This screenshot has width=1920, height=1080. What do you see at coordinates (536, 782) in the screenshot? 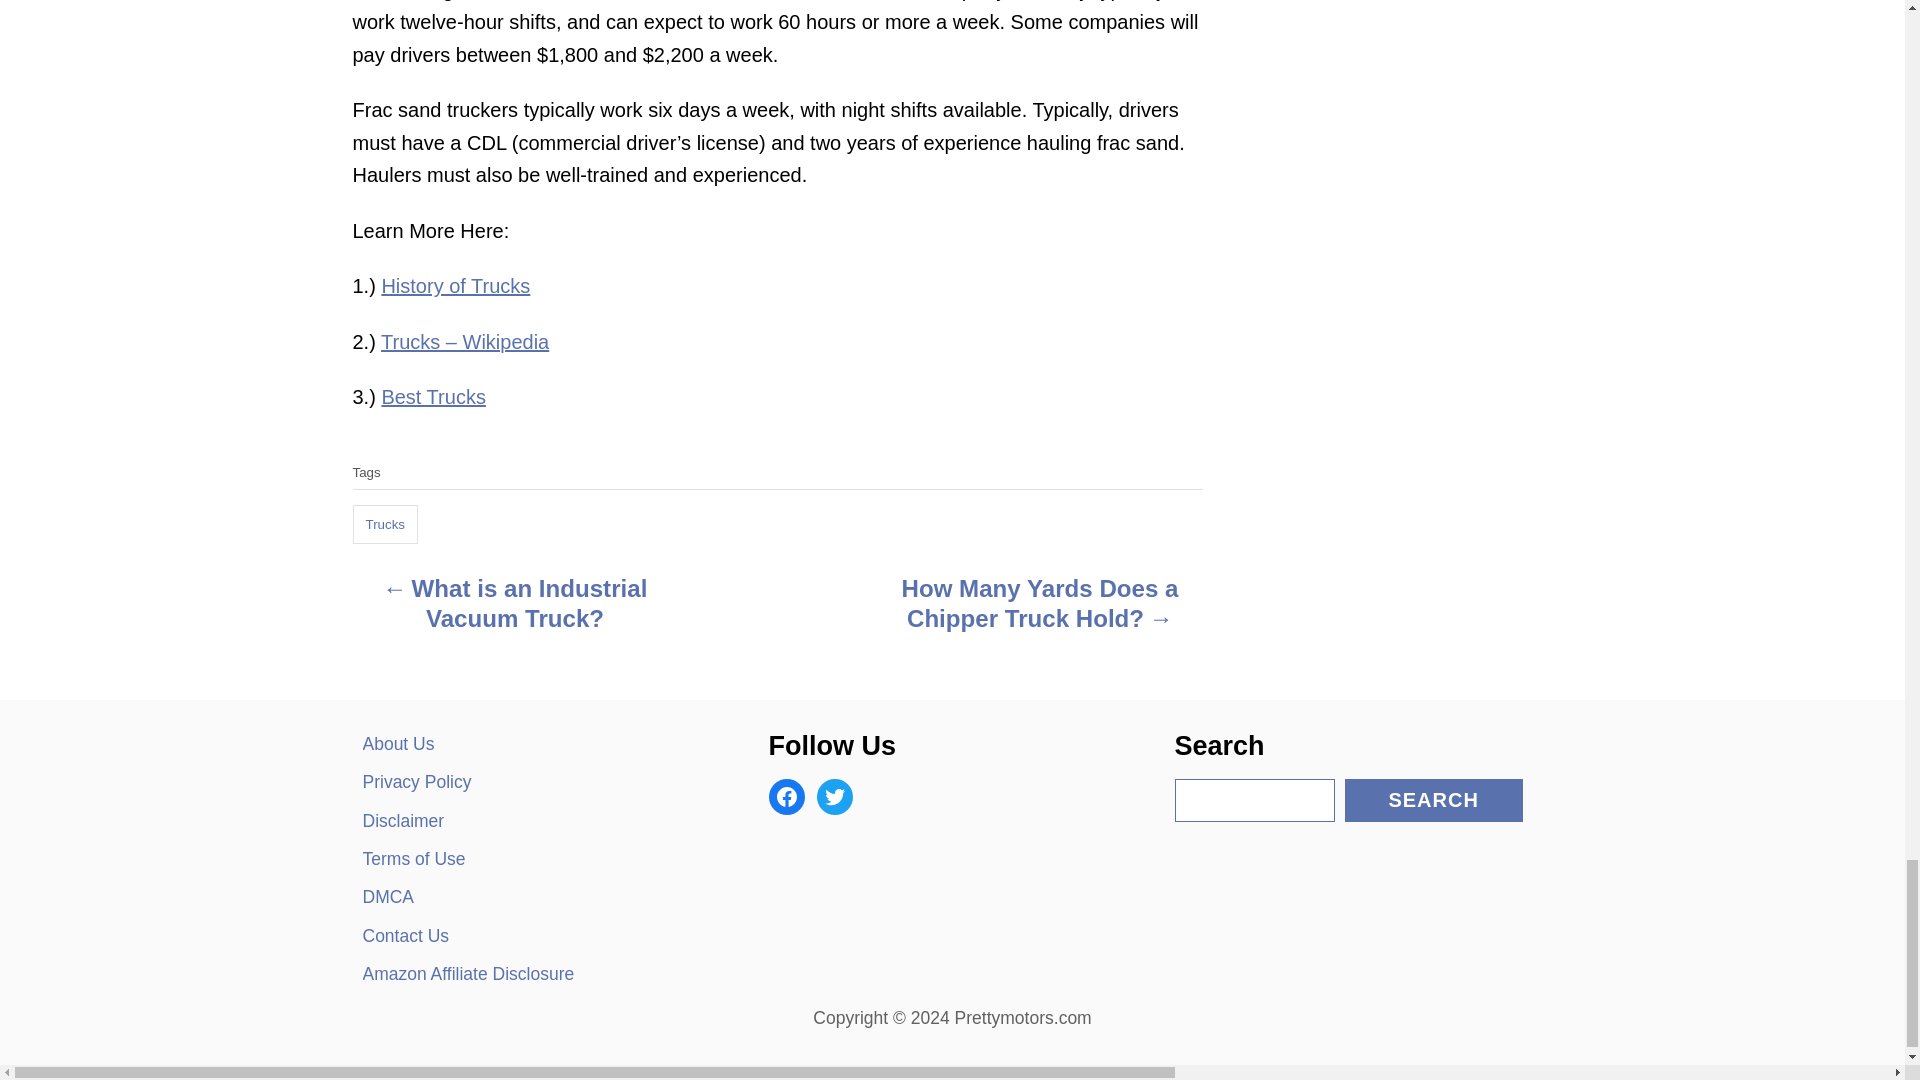
I see `Privacy Policy` at bounding box center [536, 782].